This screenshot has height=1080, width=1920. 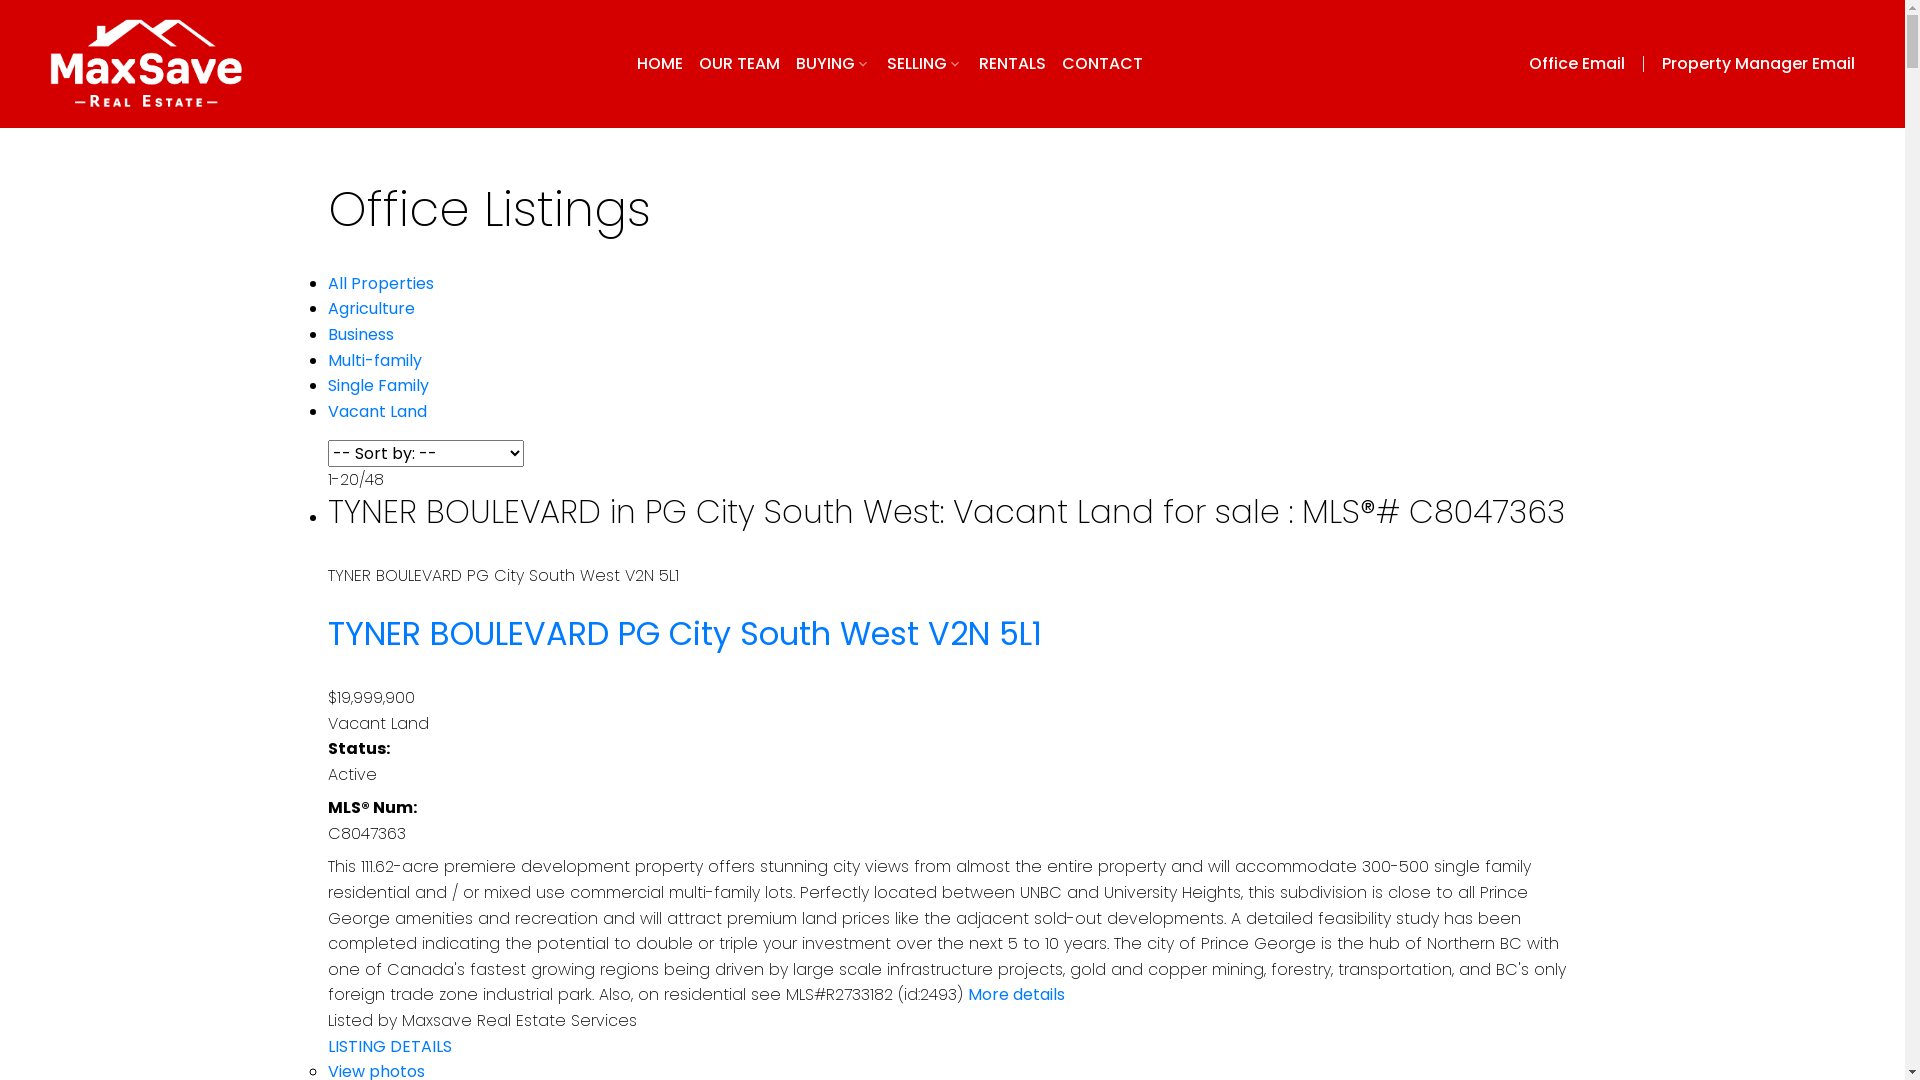 What do you see at coordinates (372, 308) in the screenshot?
I see `Agriculture` at bounding box center [372, 308].